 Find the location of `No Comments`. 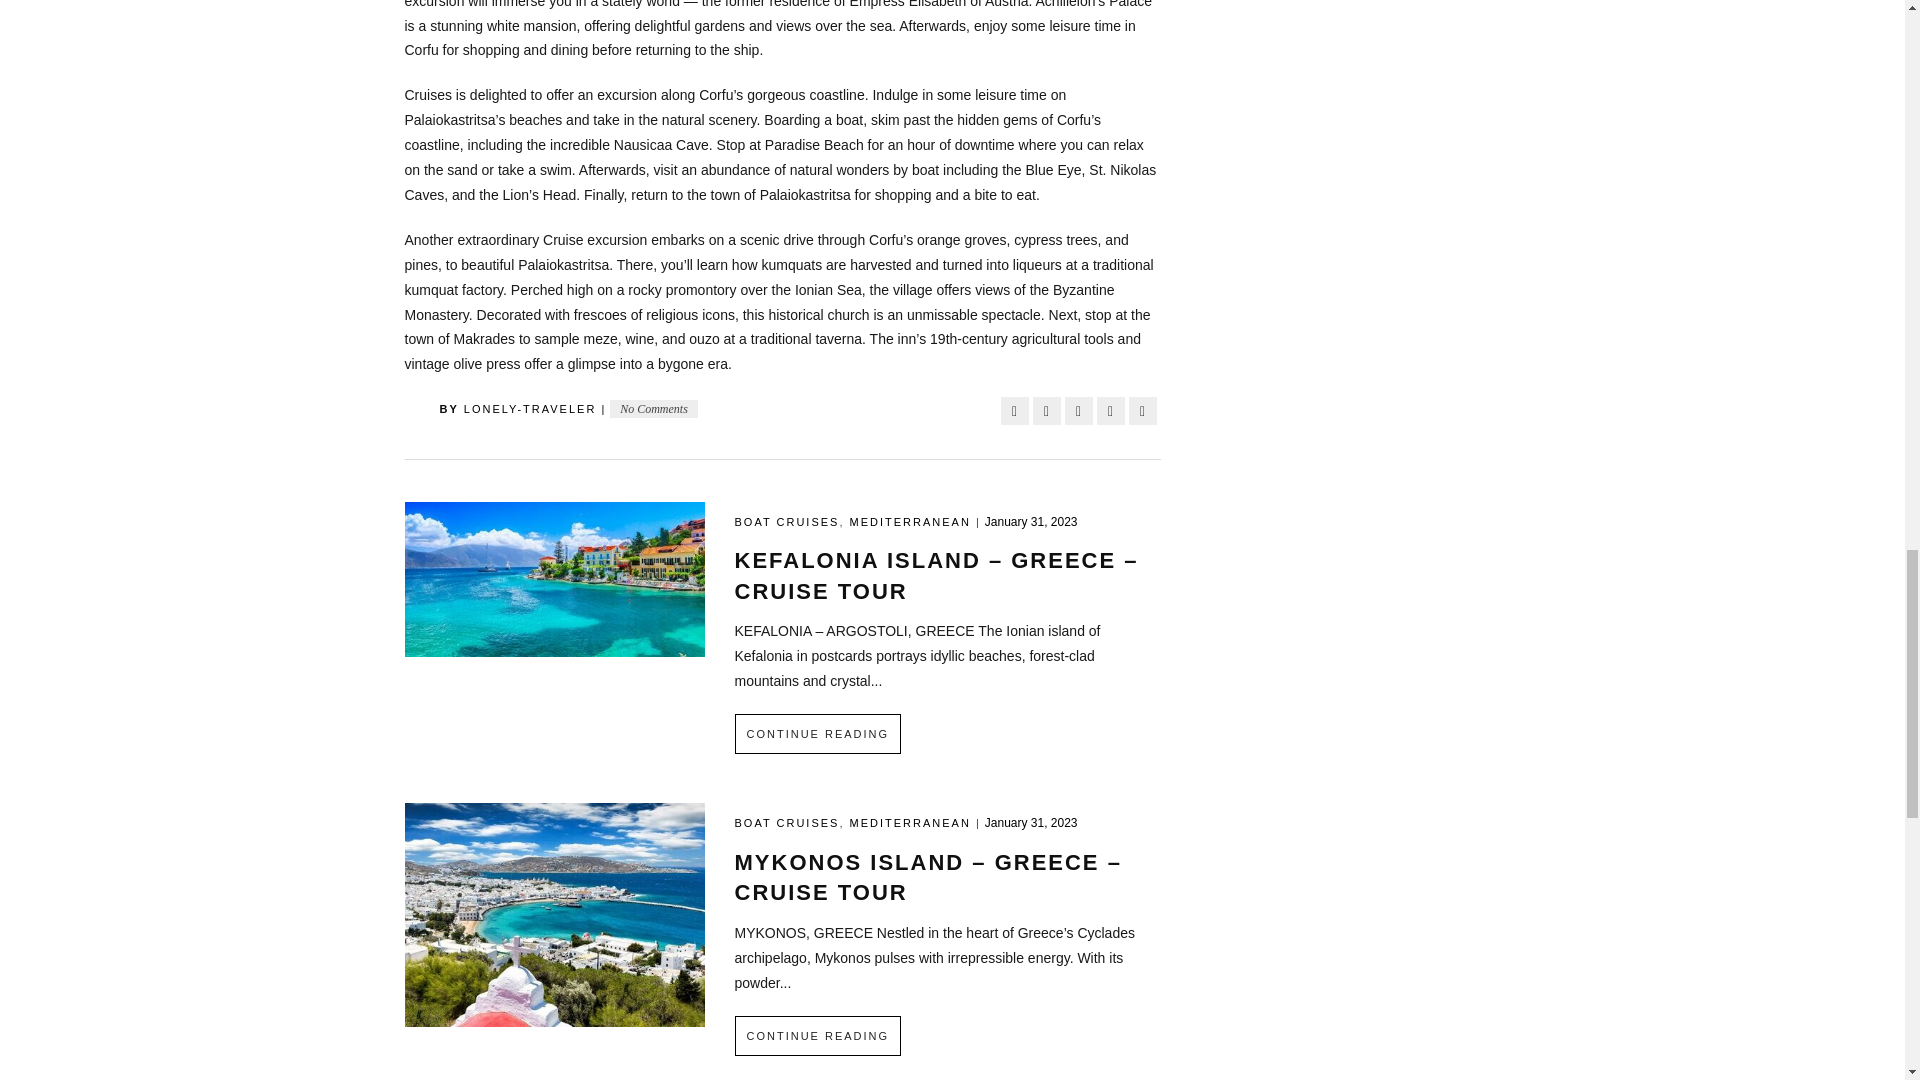

No Comments is located at coordinates (654, 408).